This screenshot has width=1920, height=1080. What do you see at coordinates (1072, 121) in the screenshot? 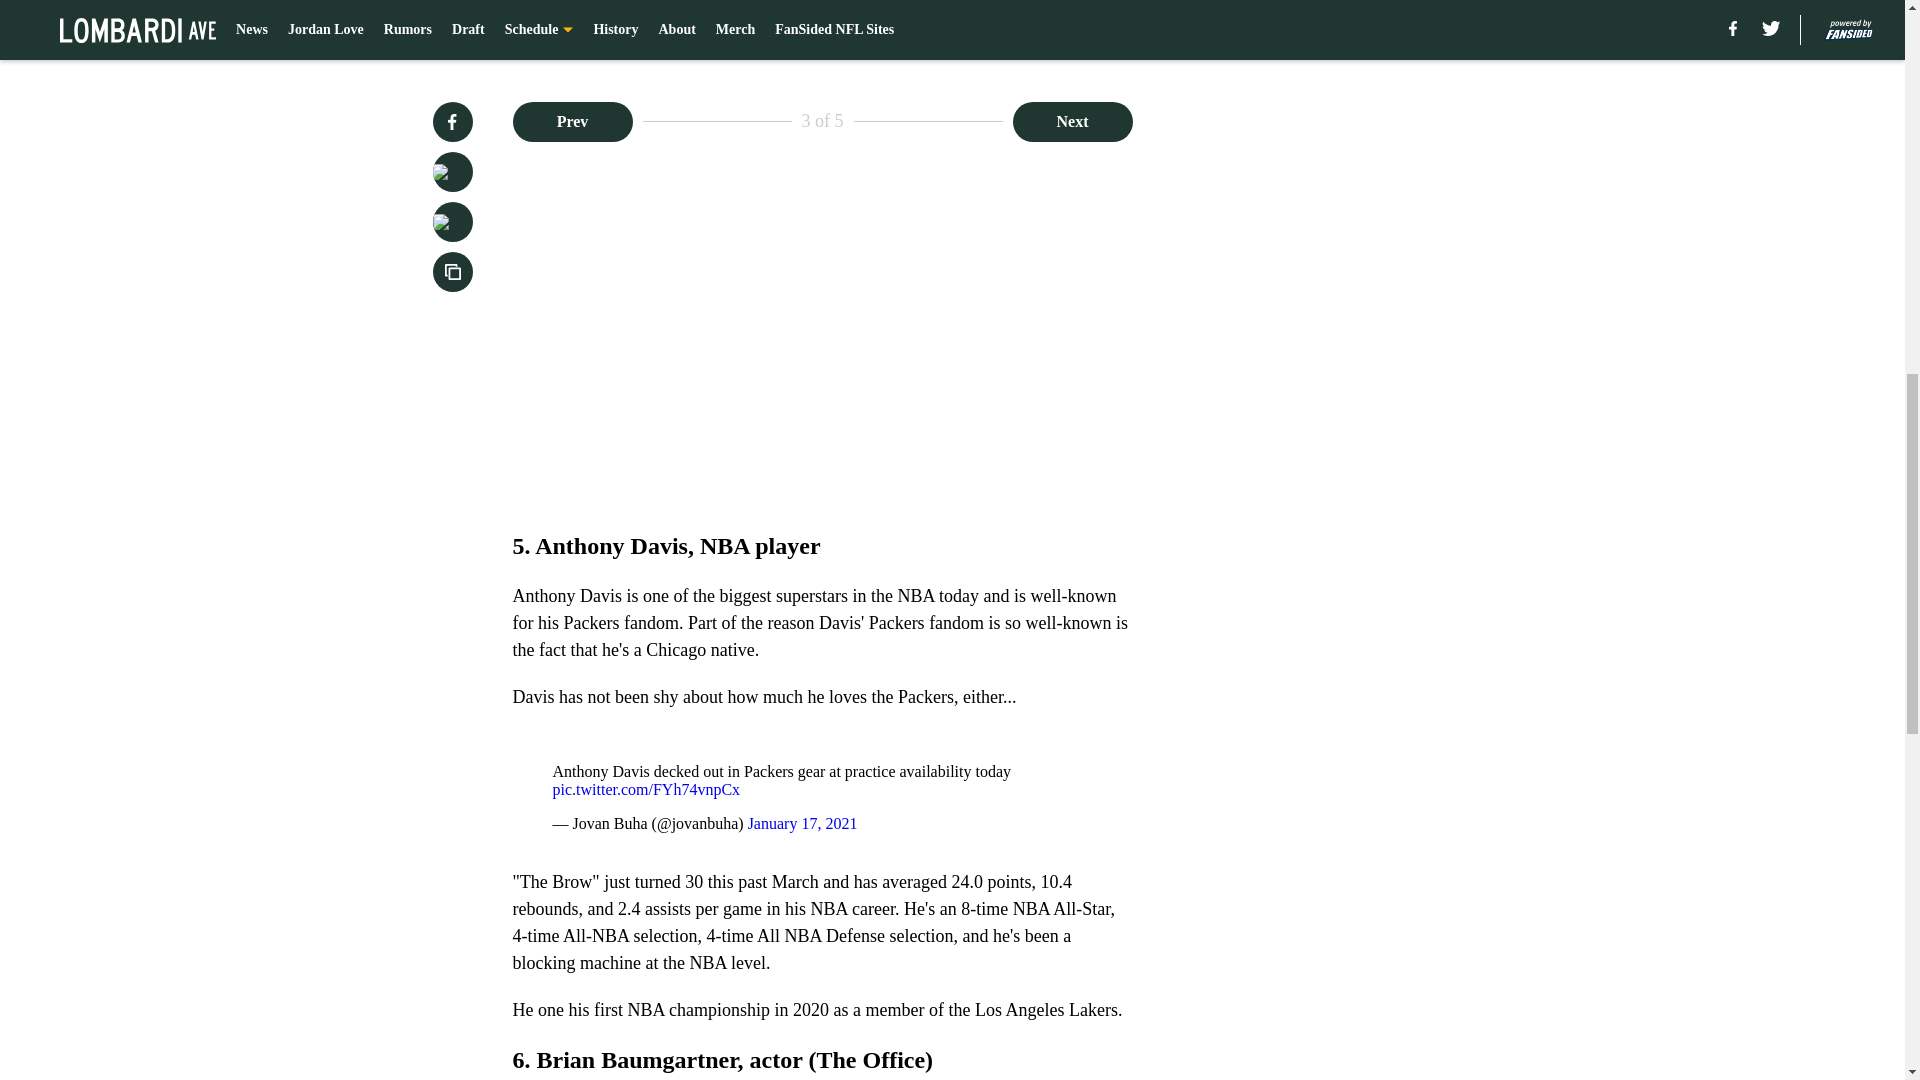
I see `Next` at bounding box center [1072, 121].